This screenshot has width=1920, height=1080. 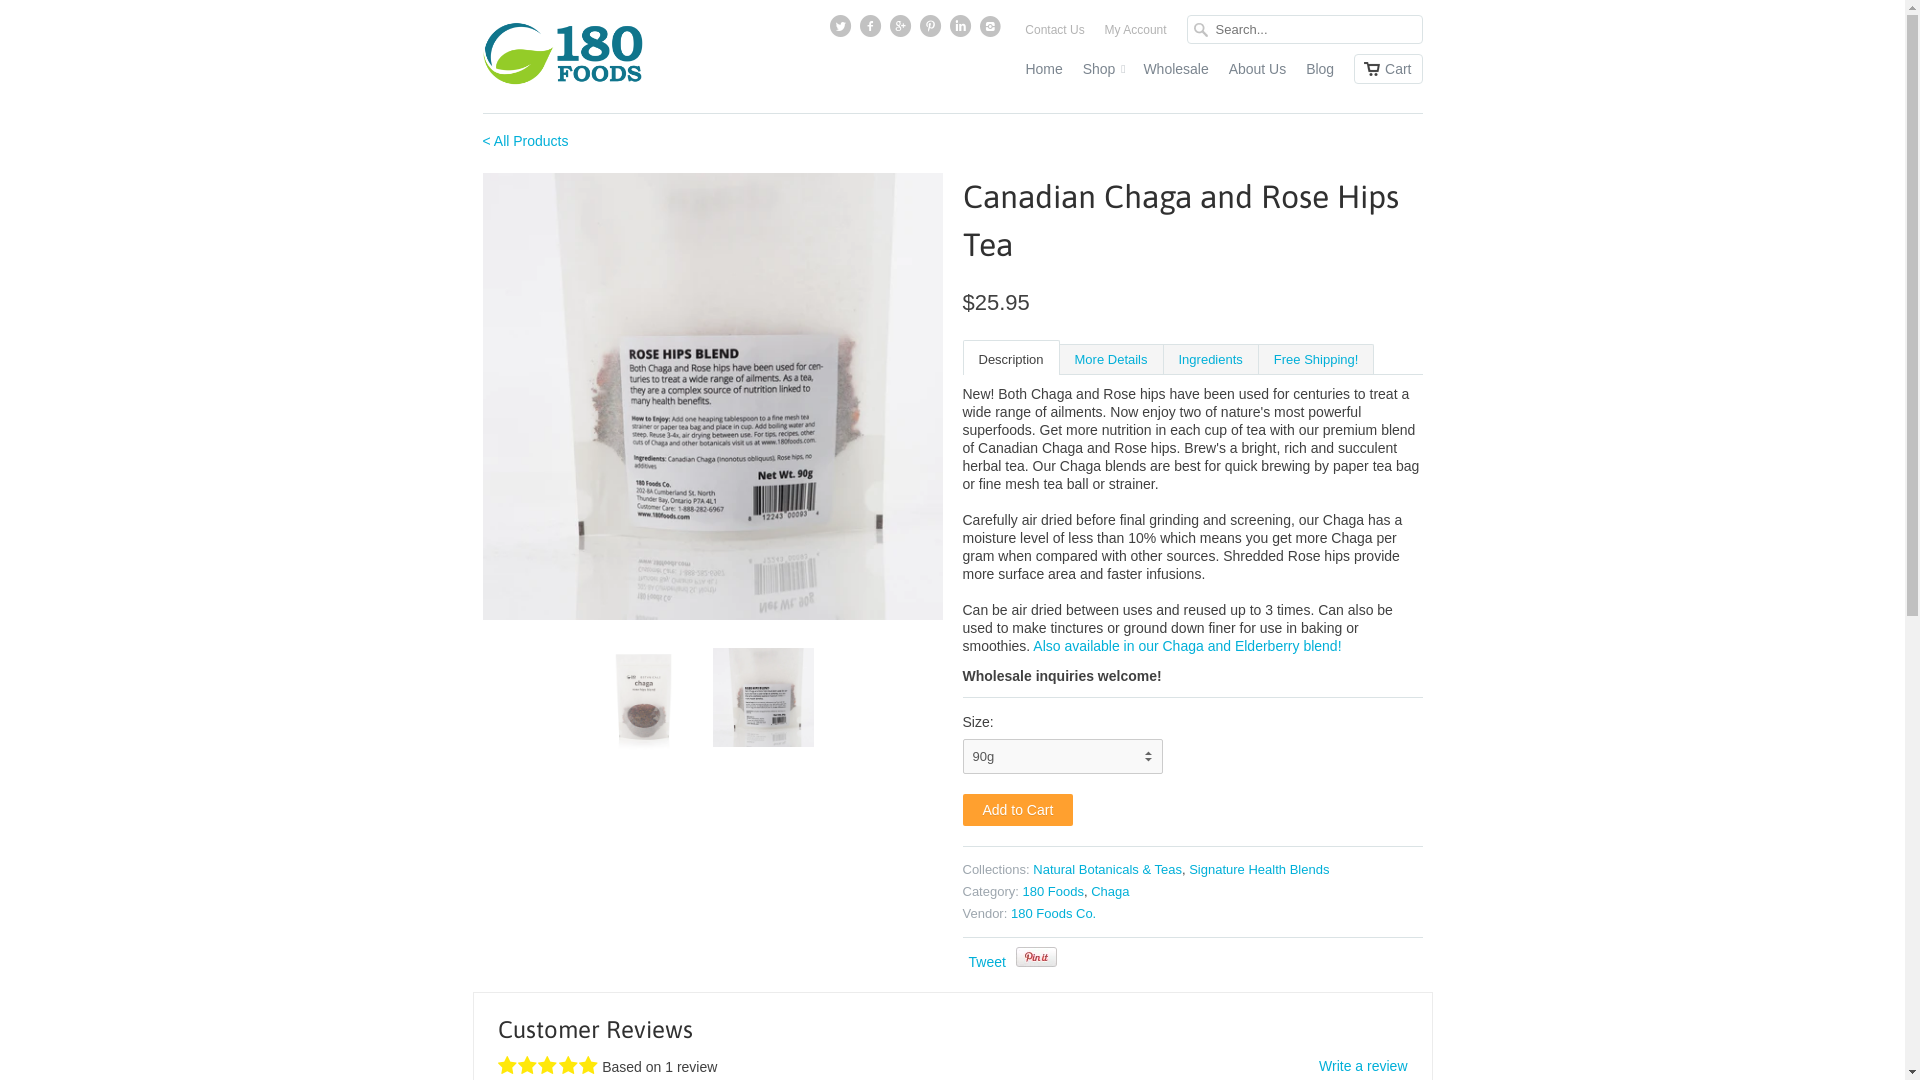 What do you see at coordinates (1210, 358) in the screenshot?
I see `Ingredients` at bounding box center [1210, 358].